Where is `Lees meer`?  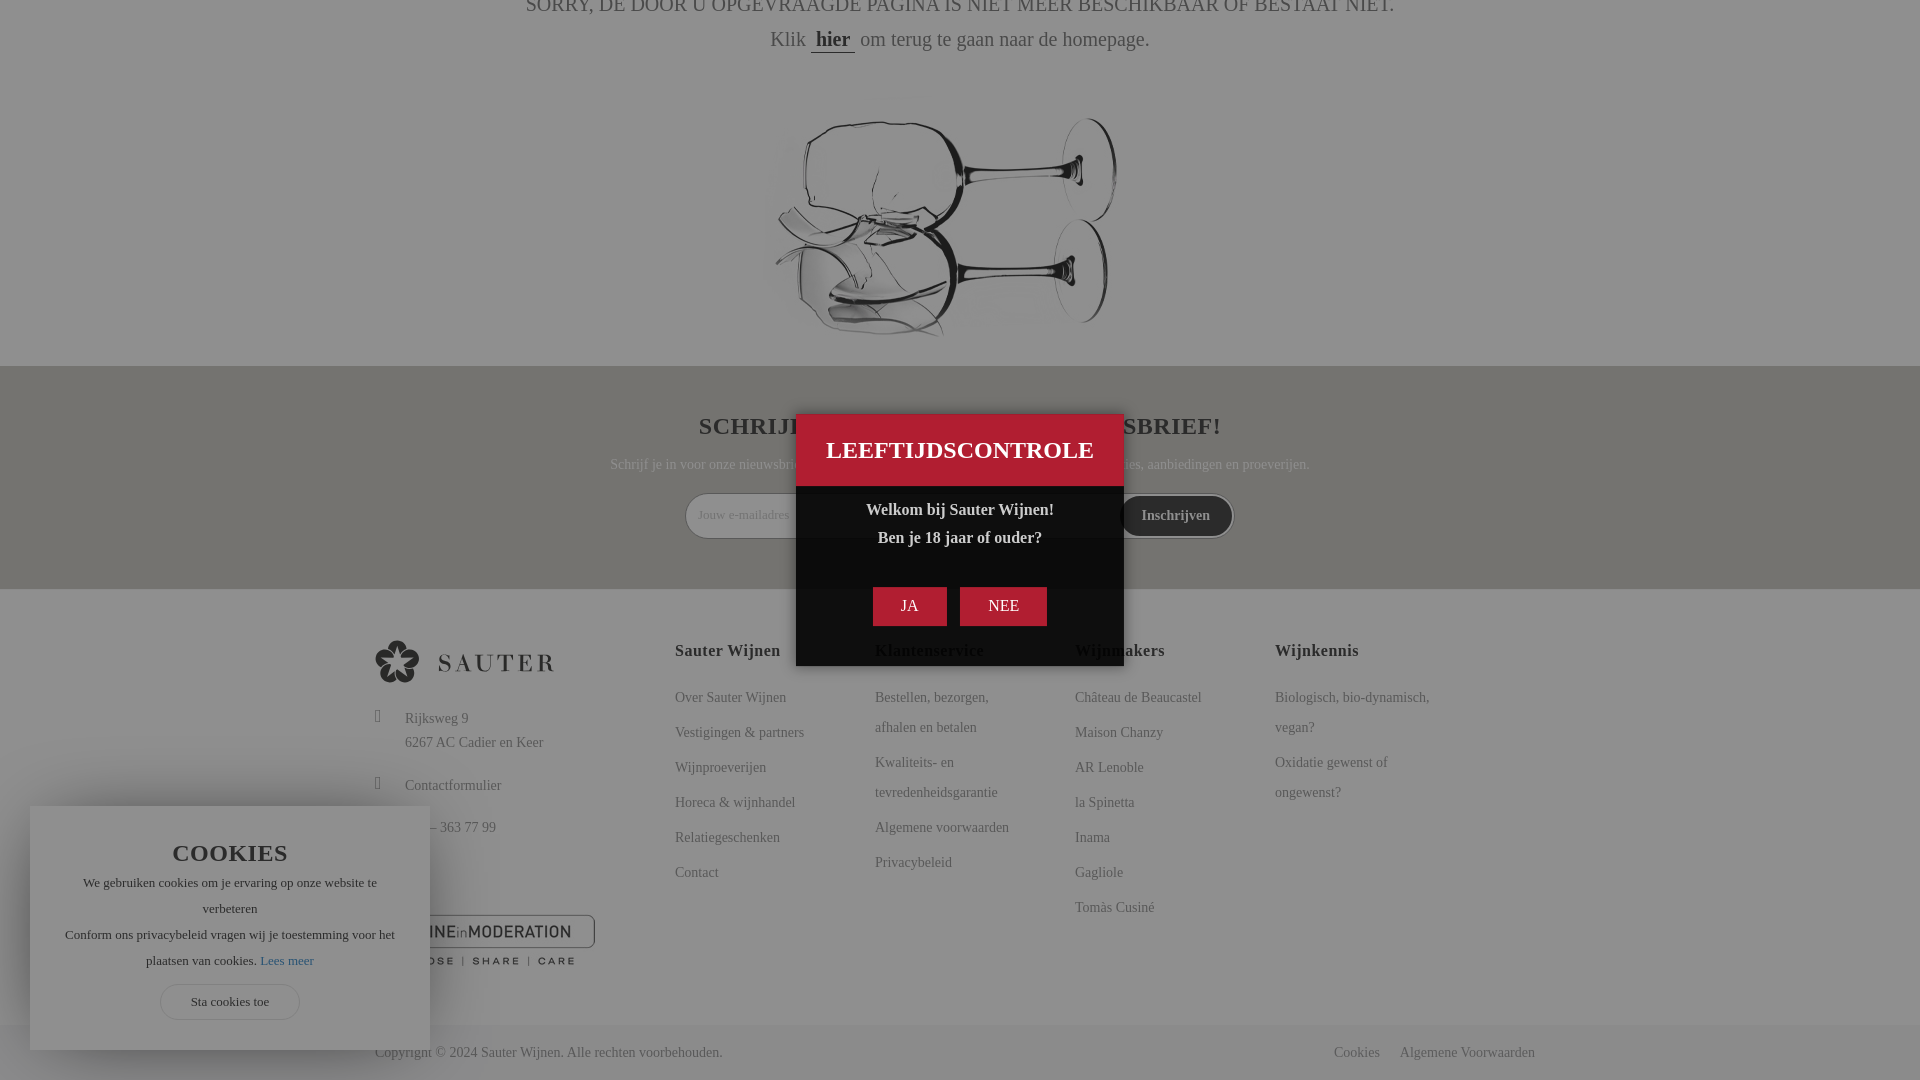
Lees meer is located at coordinates (286, 438).